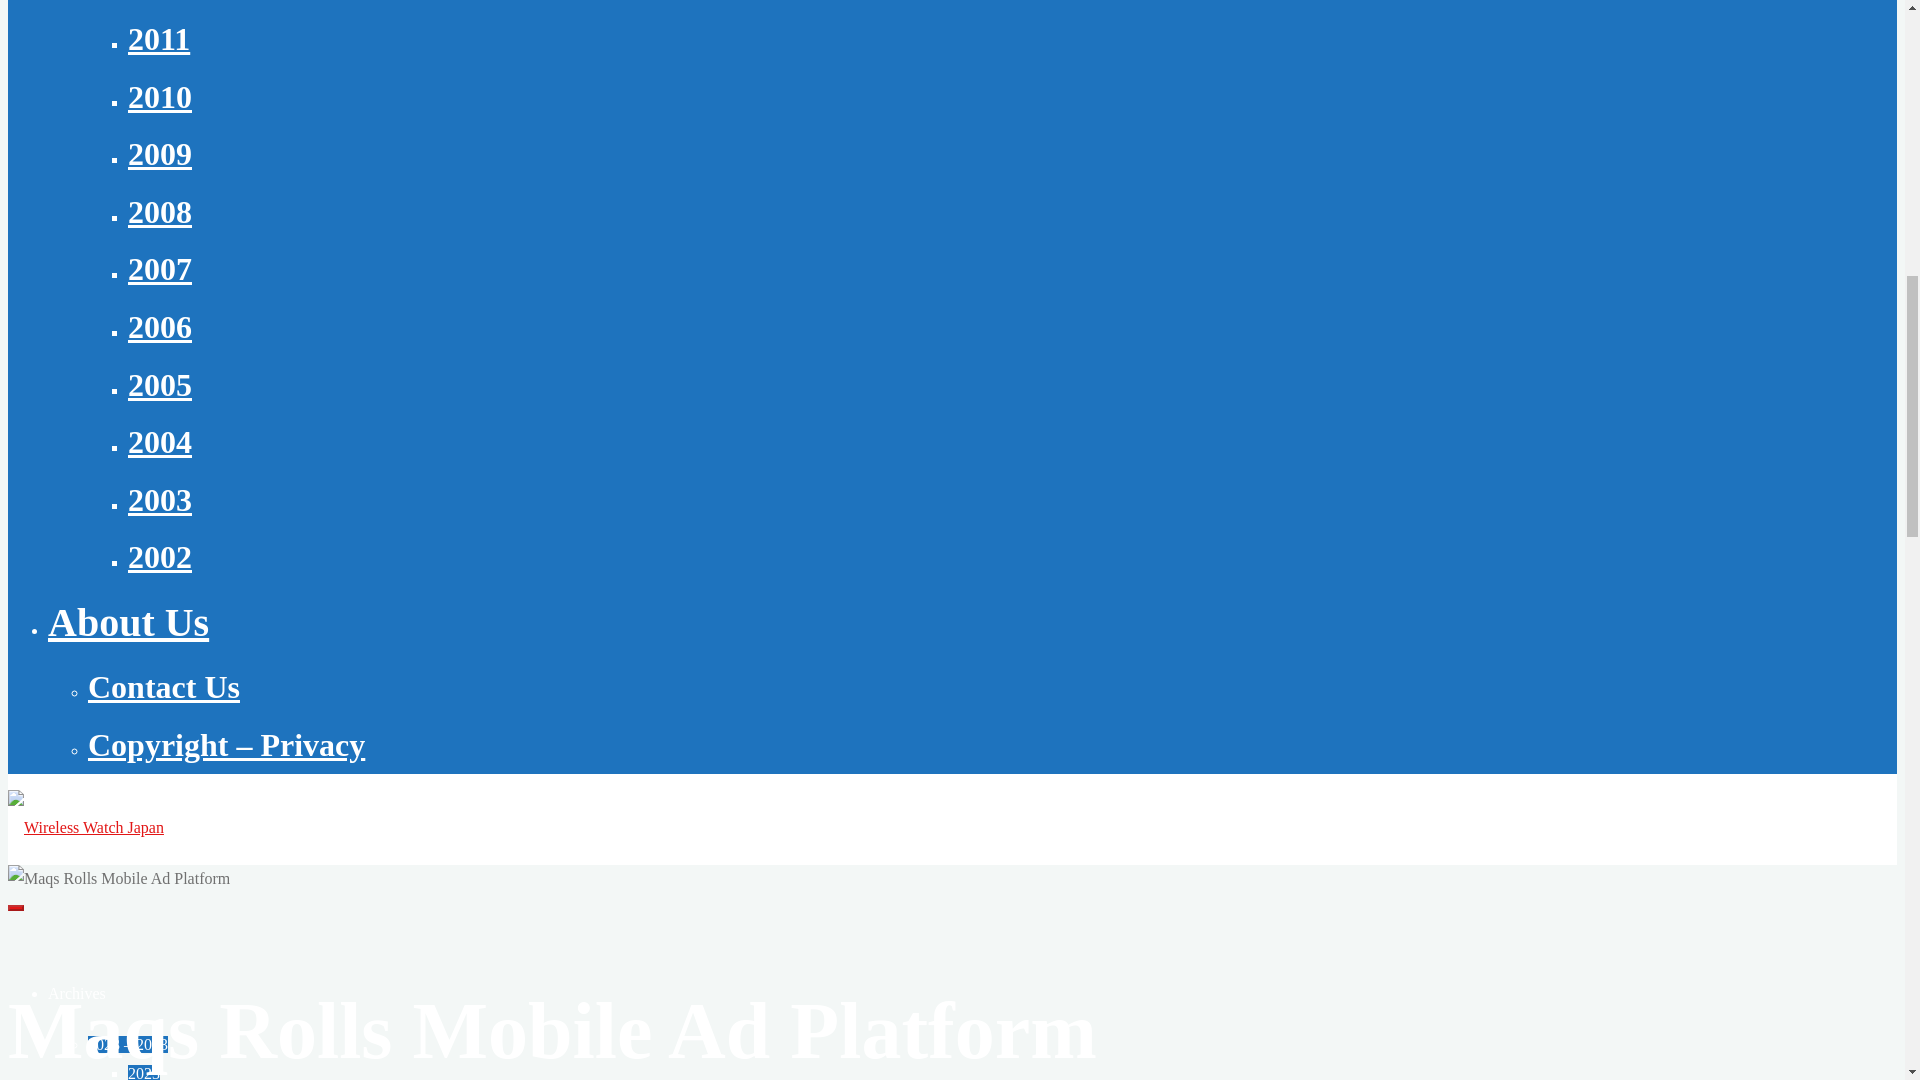  I want to click on Wireless Watch Japan, so click(85, 826).